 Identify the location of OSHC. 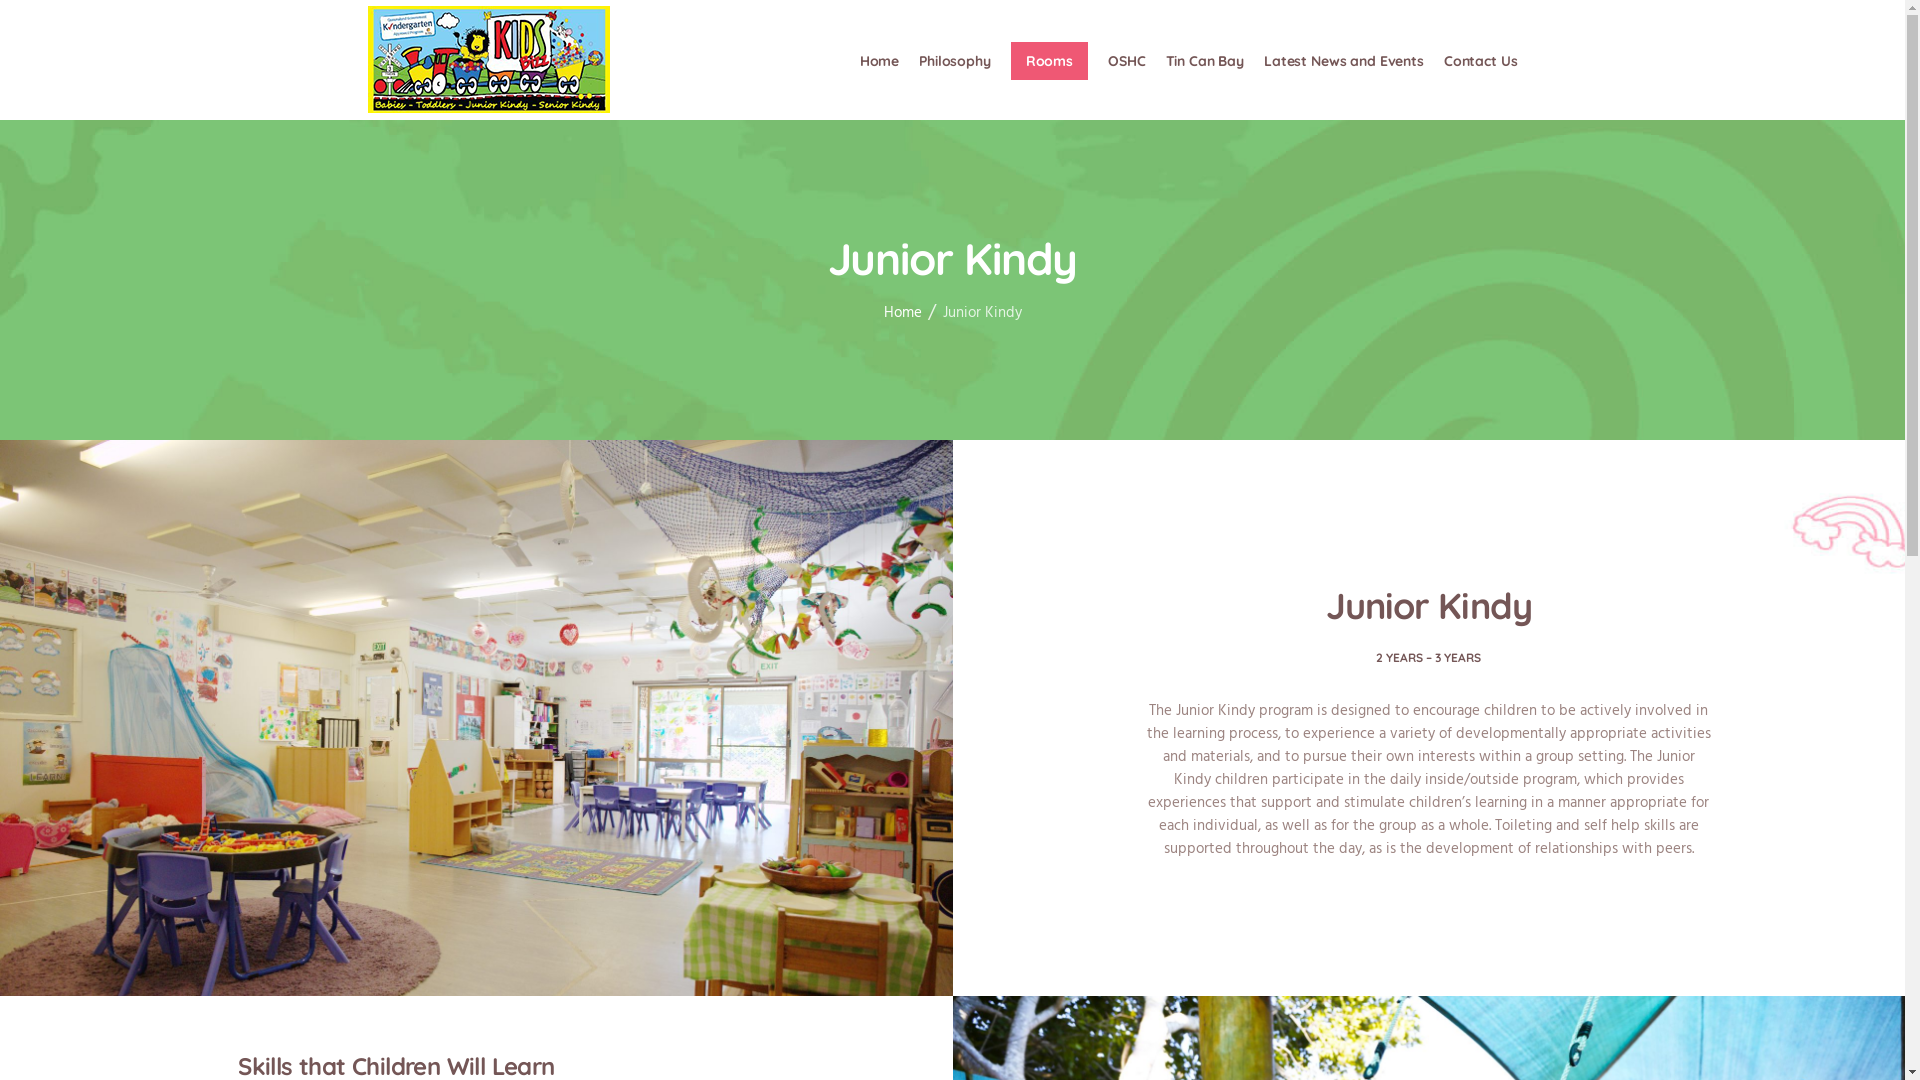
(1126, 60).